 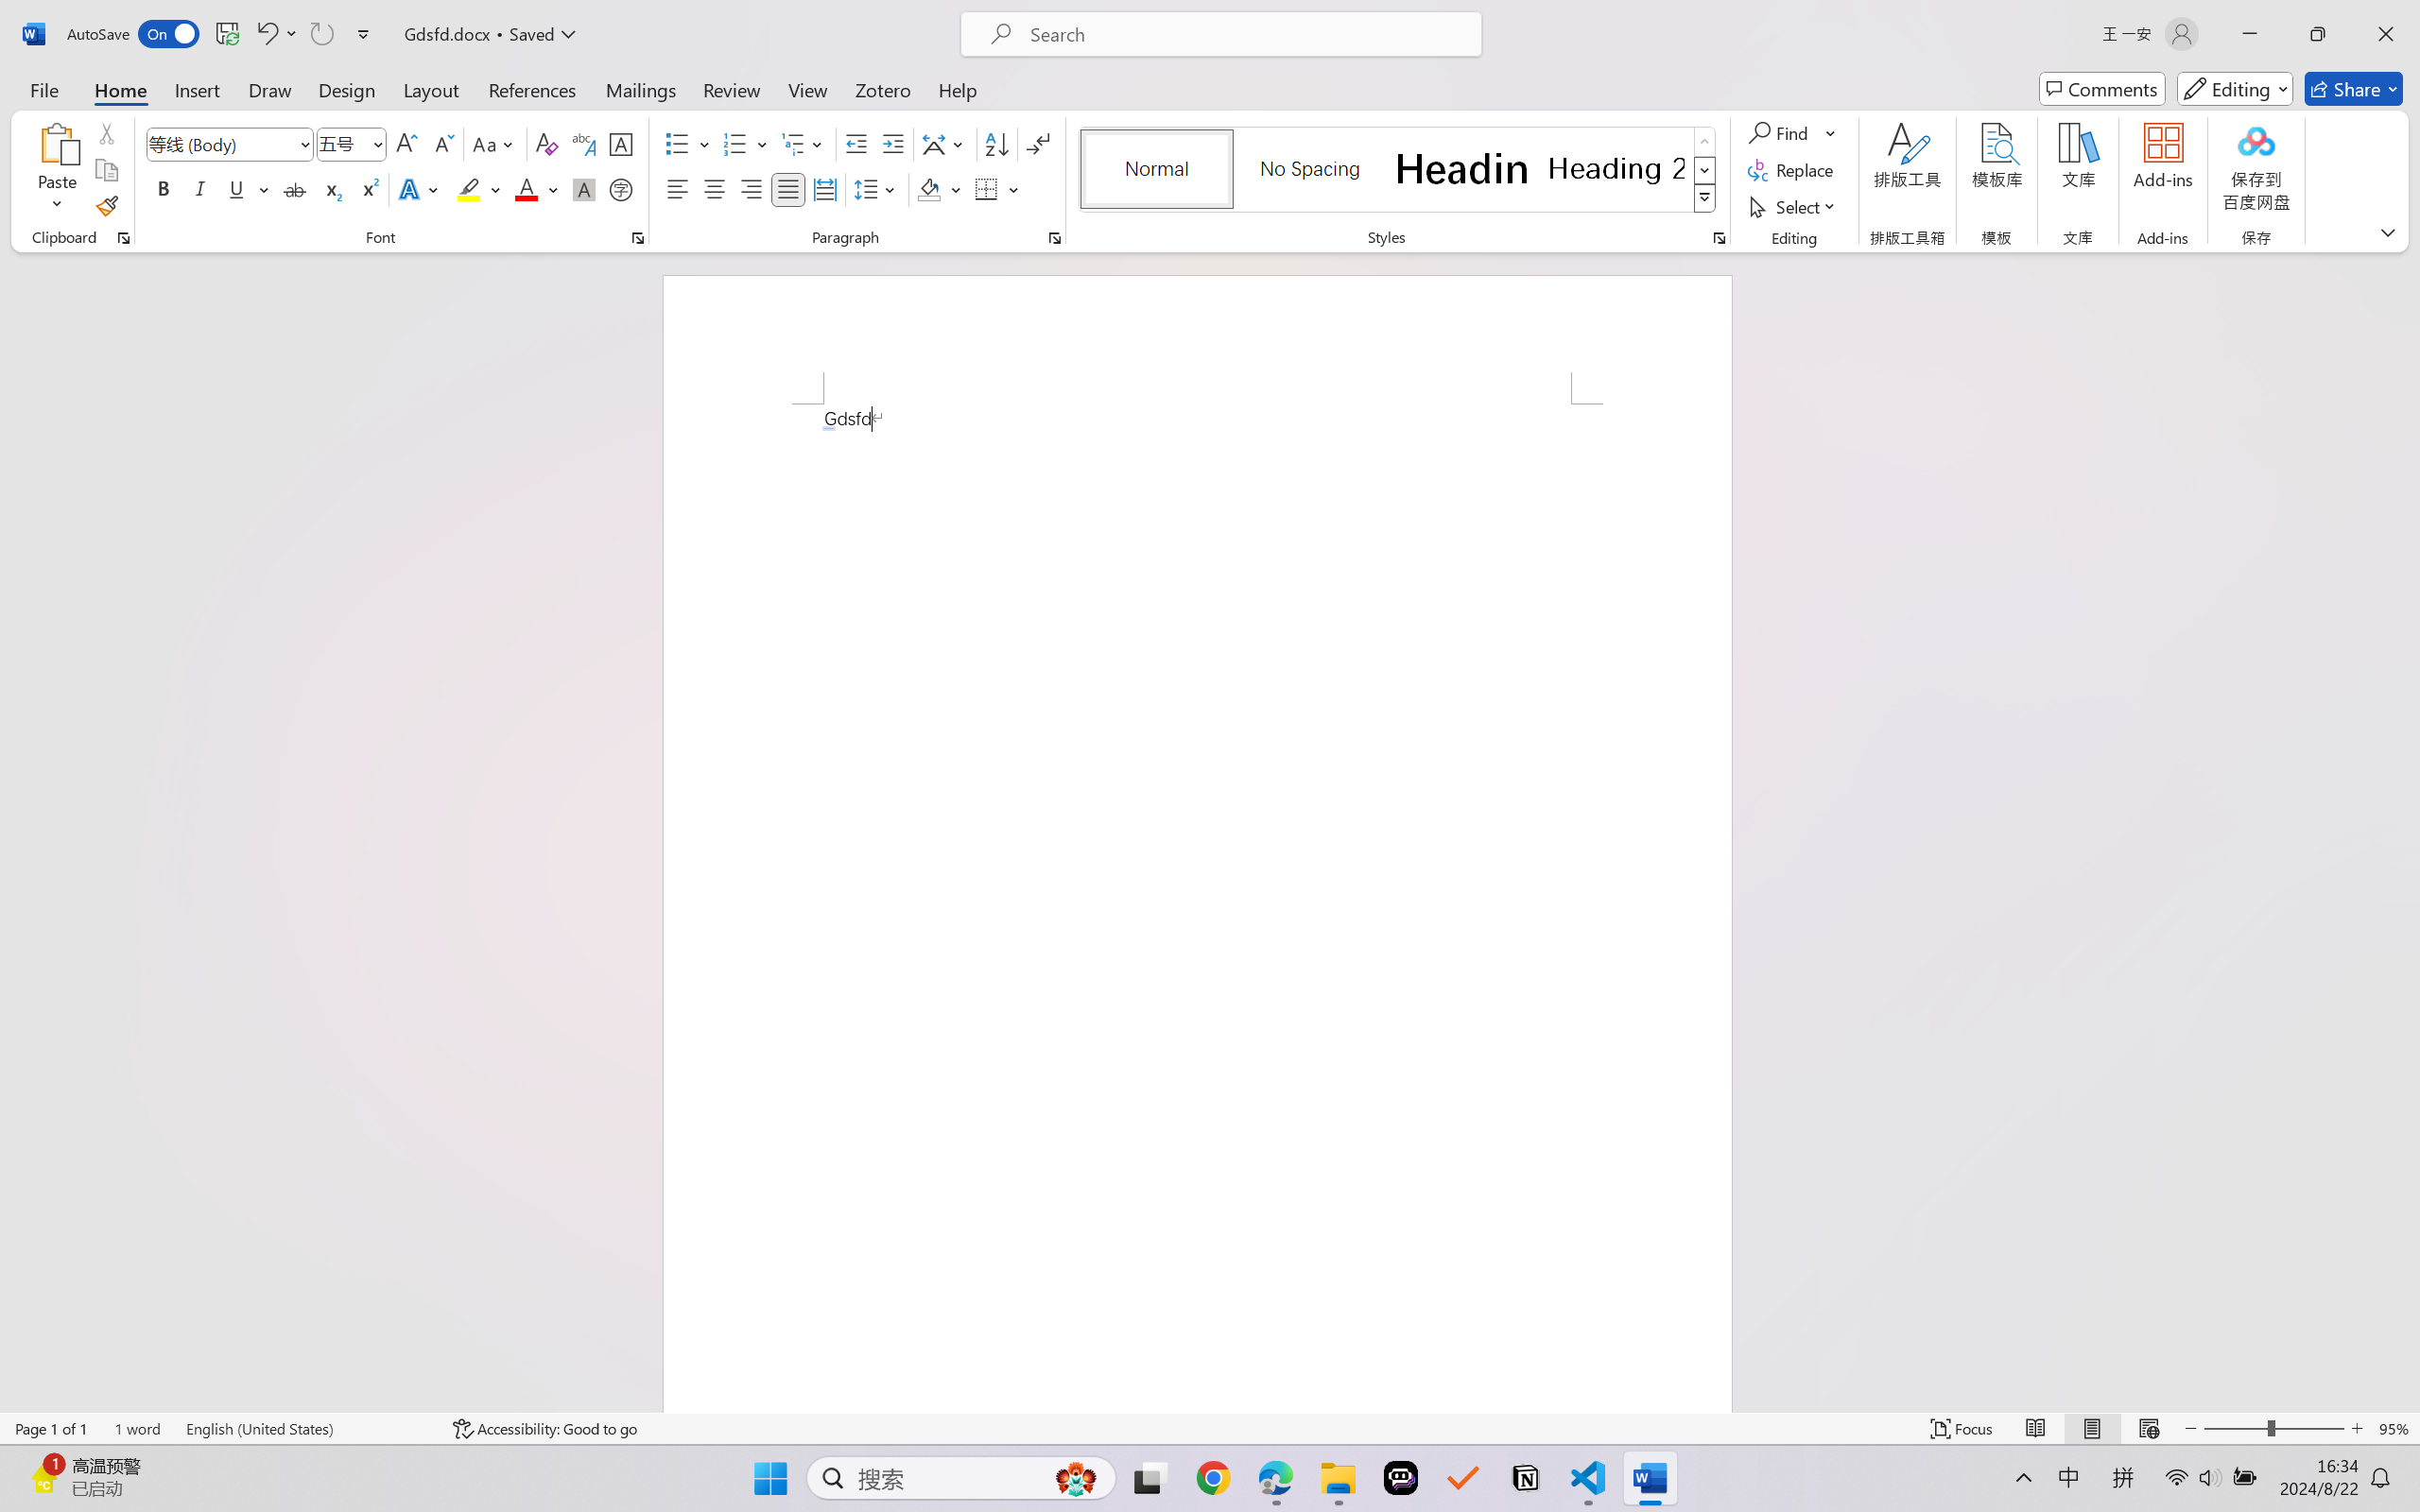 I want to click on Superscript, so click(x=368, y=189).